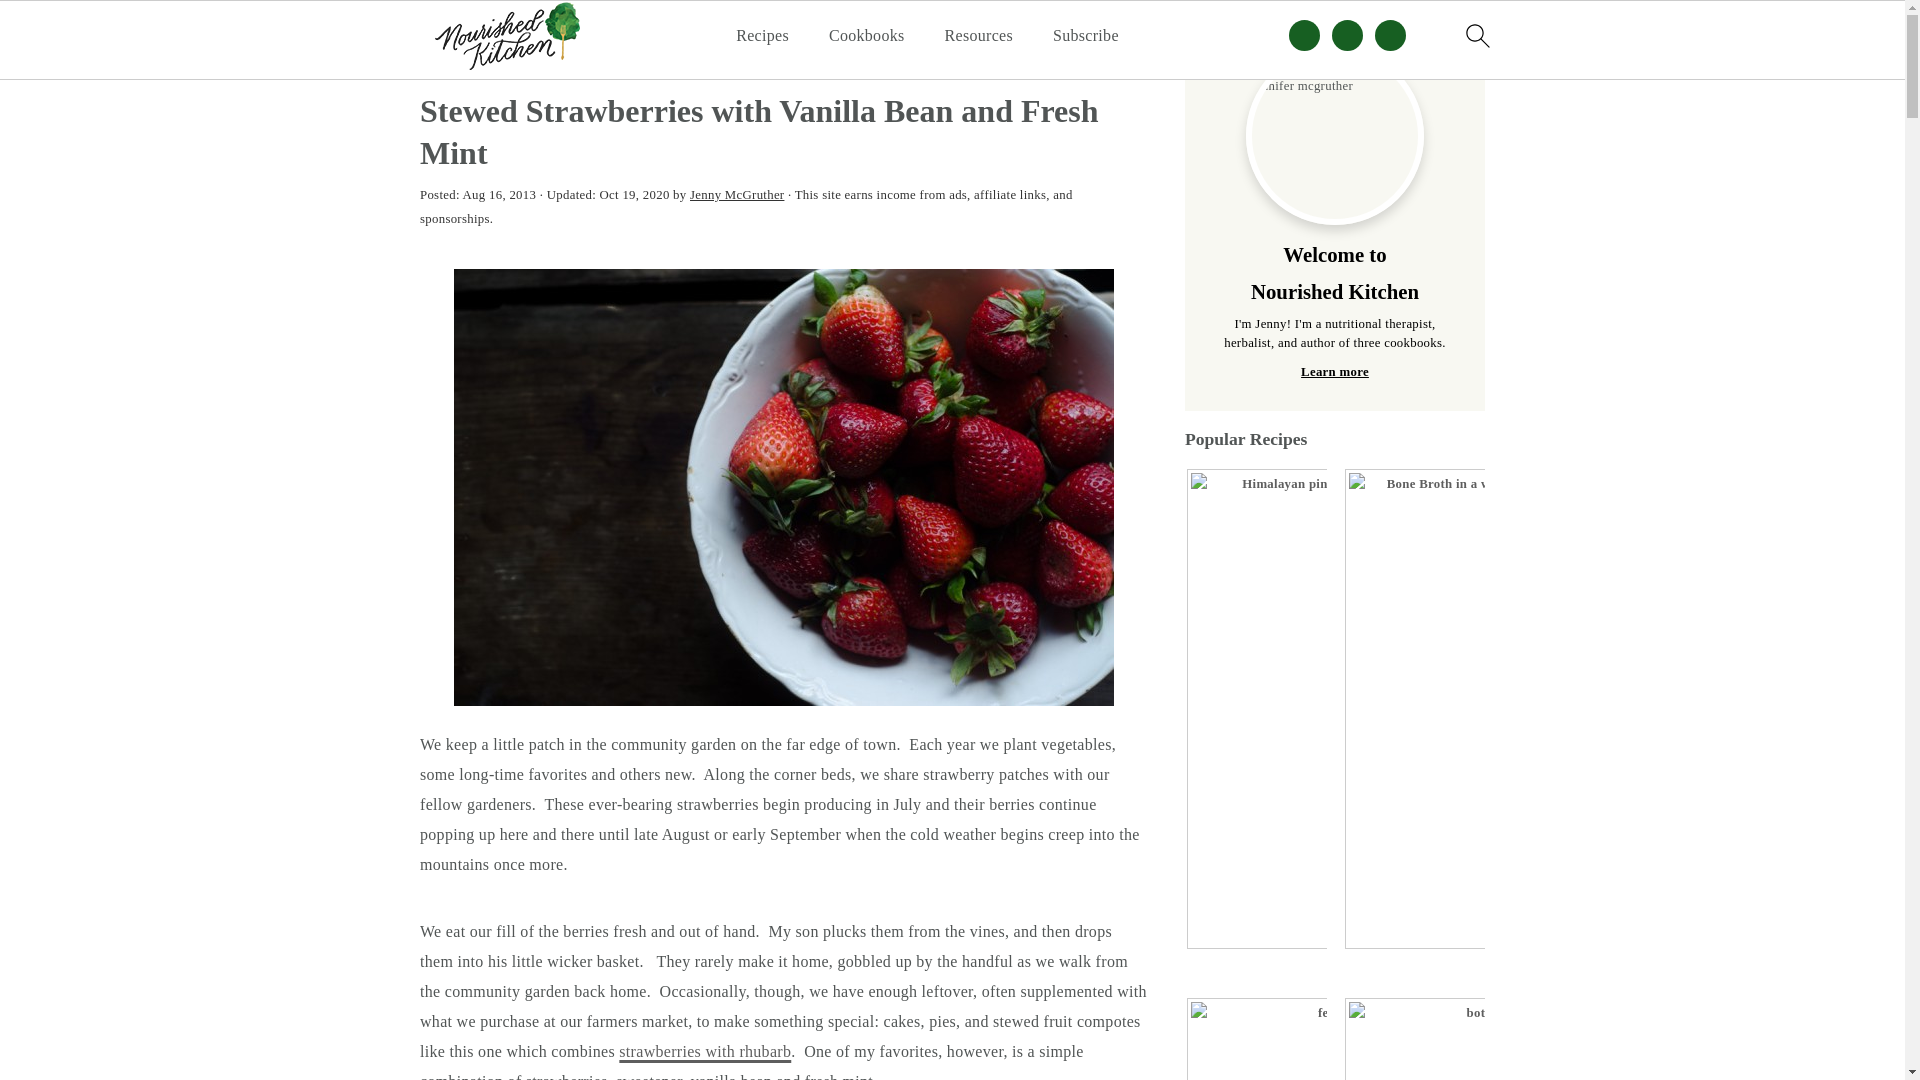  I want to click on Resources, so click(978, 35).